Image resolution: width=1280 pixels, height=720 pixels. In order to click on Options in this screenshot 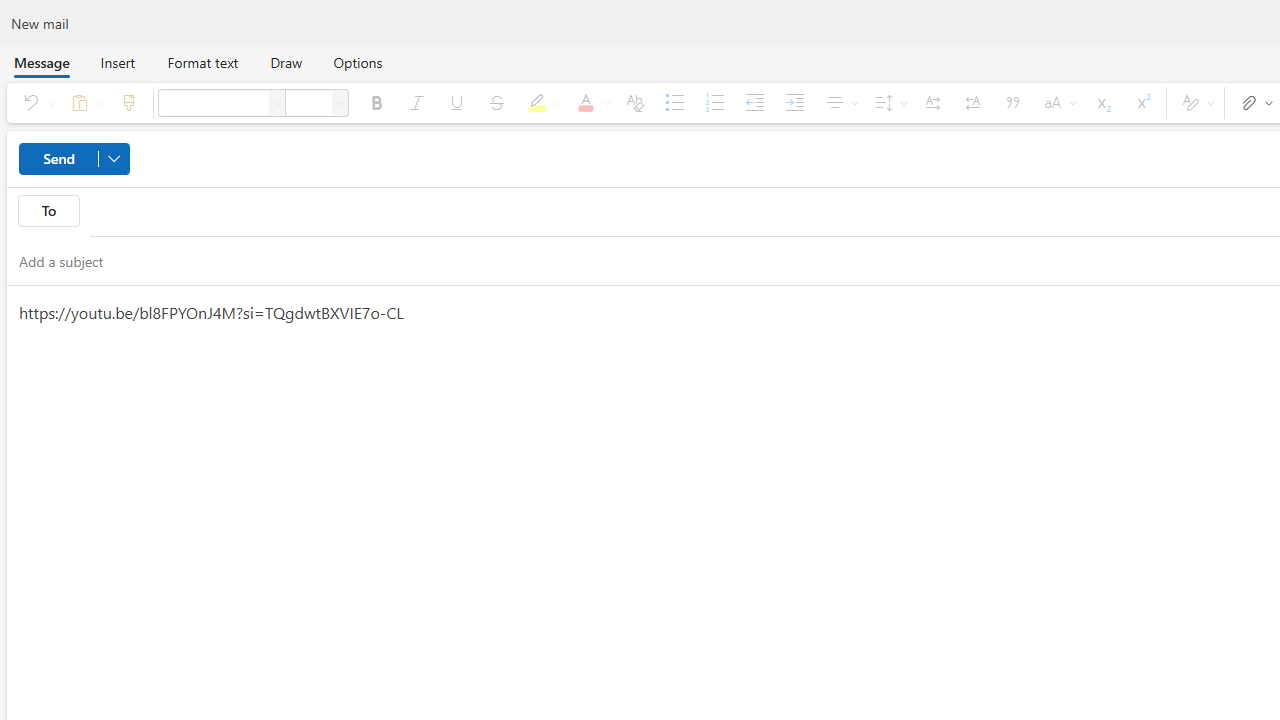, I will do `click(358, 62)`.